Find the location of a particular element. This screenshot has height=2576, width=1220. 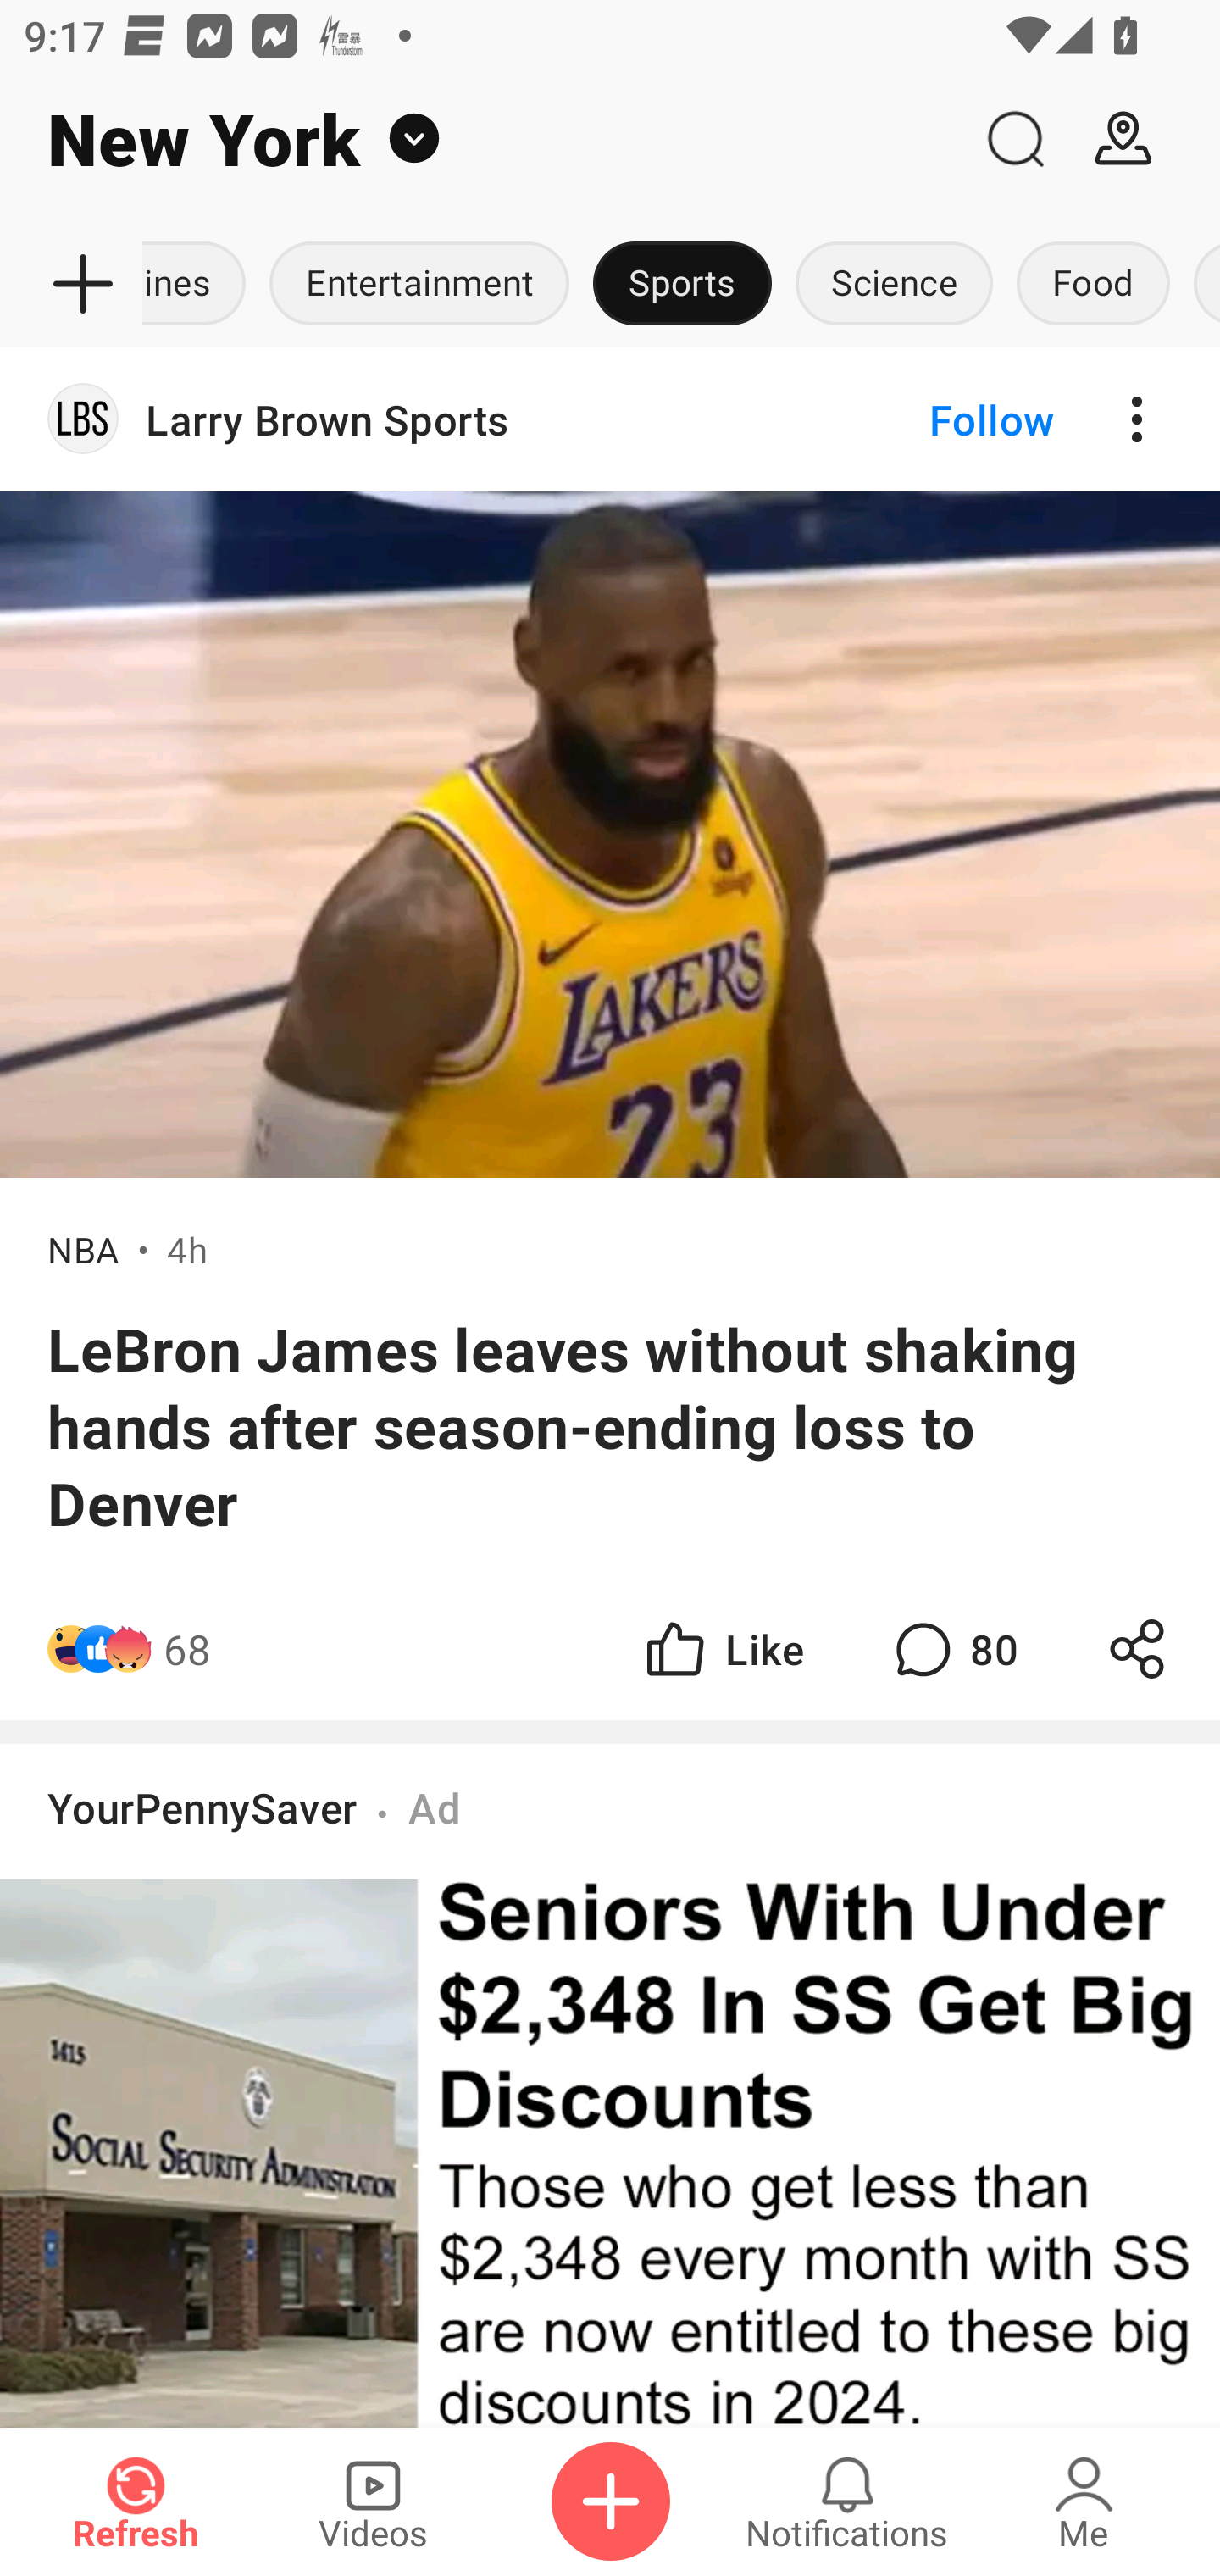

New York is located at coordinates (480, 139).